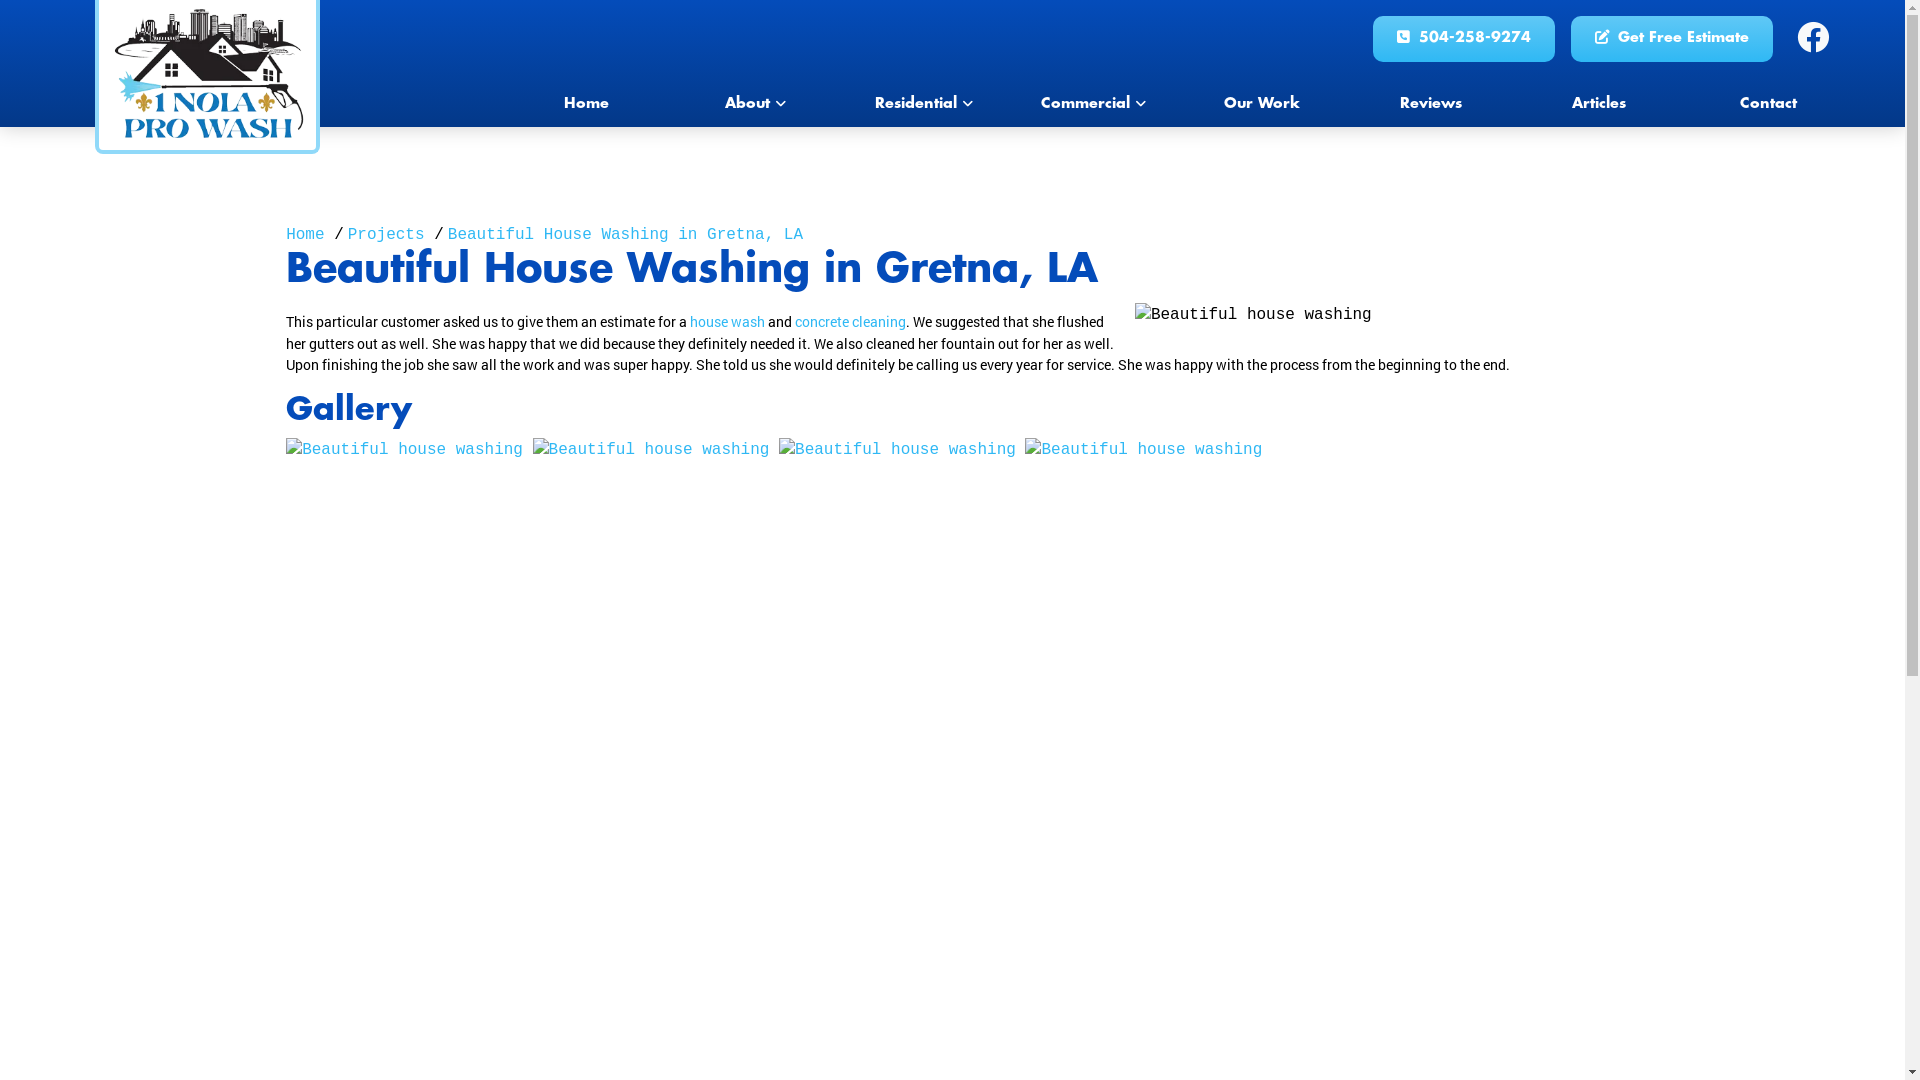 Image resolution: width=1920 pixels, height=1080 pixels. Describe the element at coordinates (1463, 39) in the screenshot. I see `504-258-9274` at that location.